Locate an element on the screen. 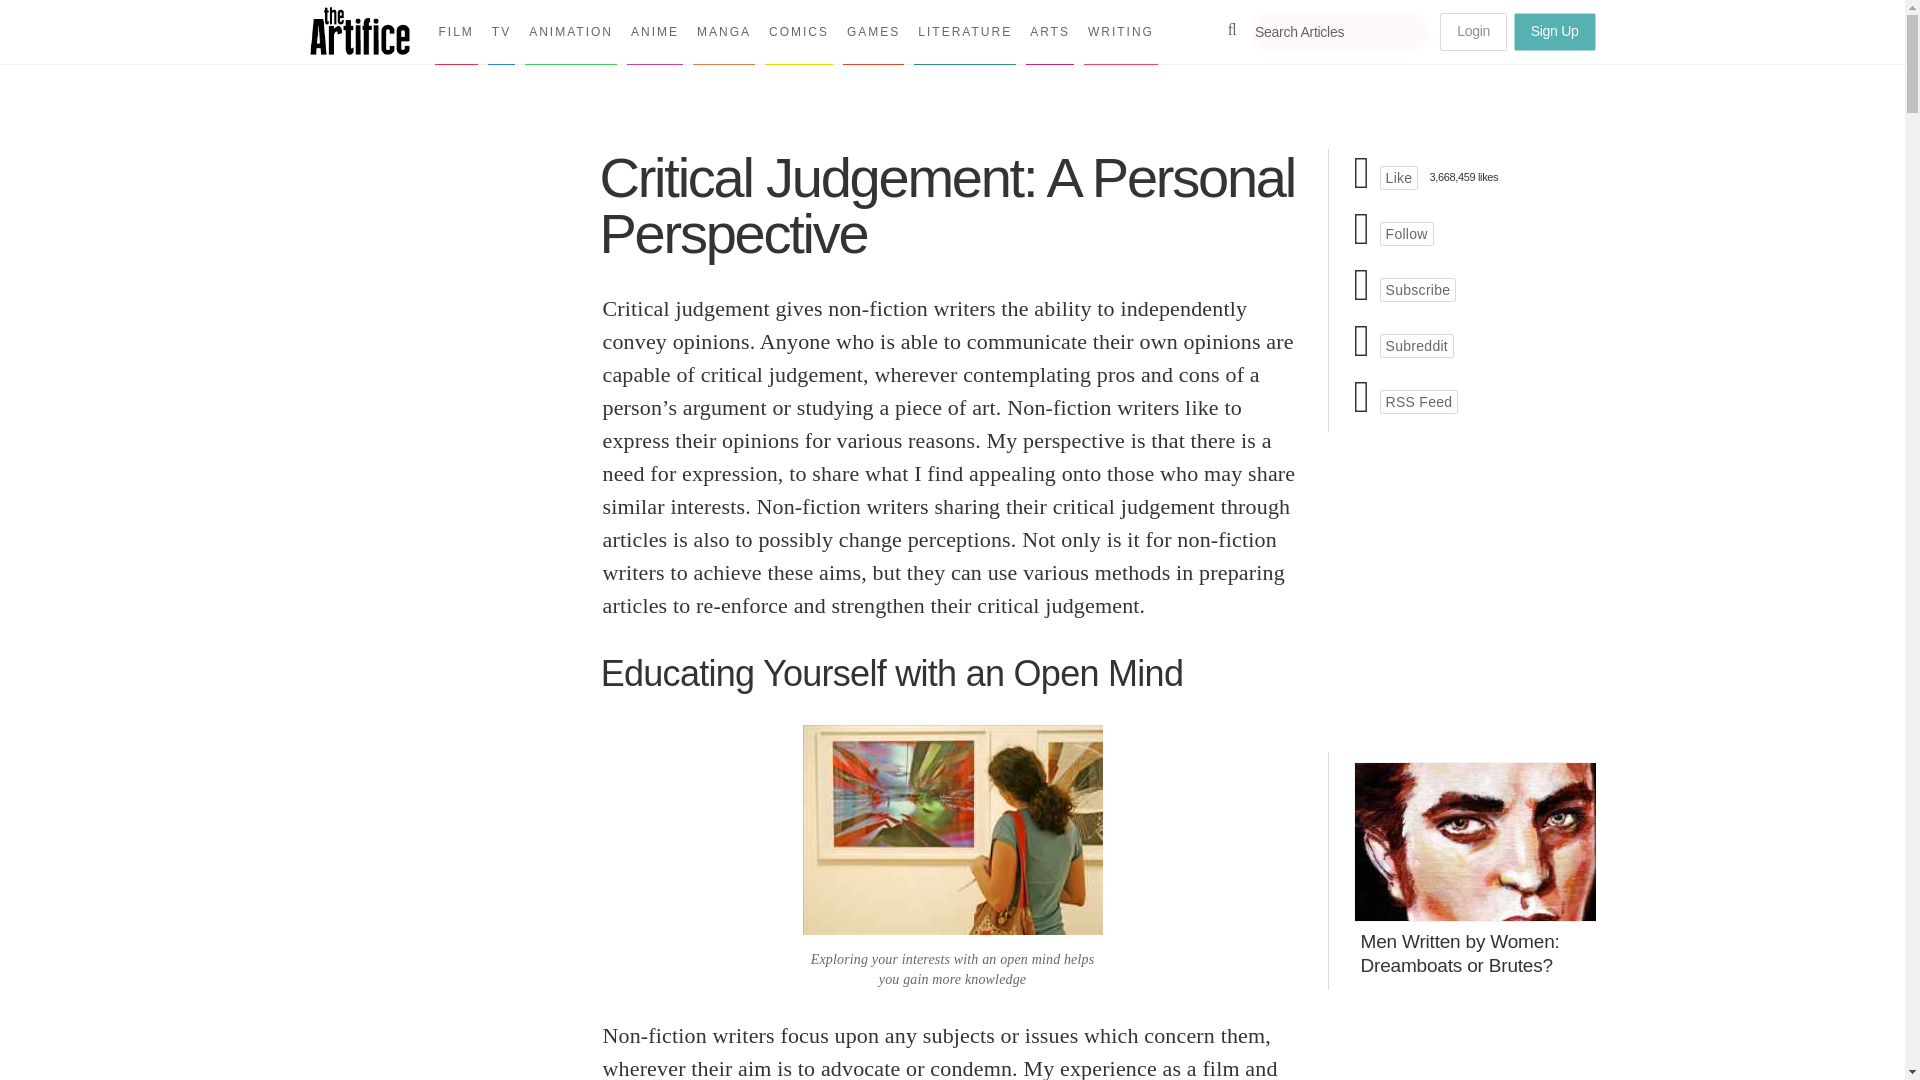  MANGA is located at coordinates (724, 32).